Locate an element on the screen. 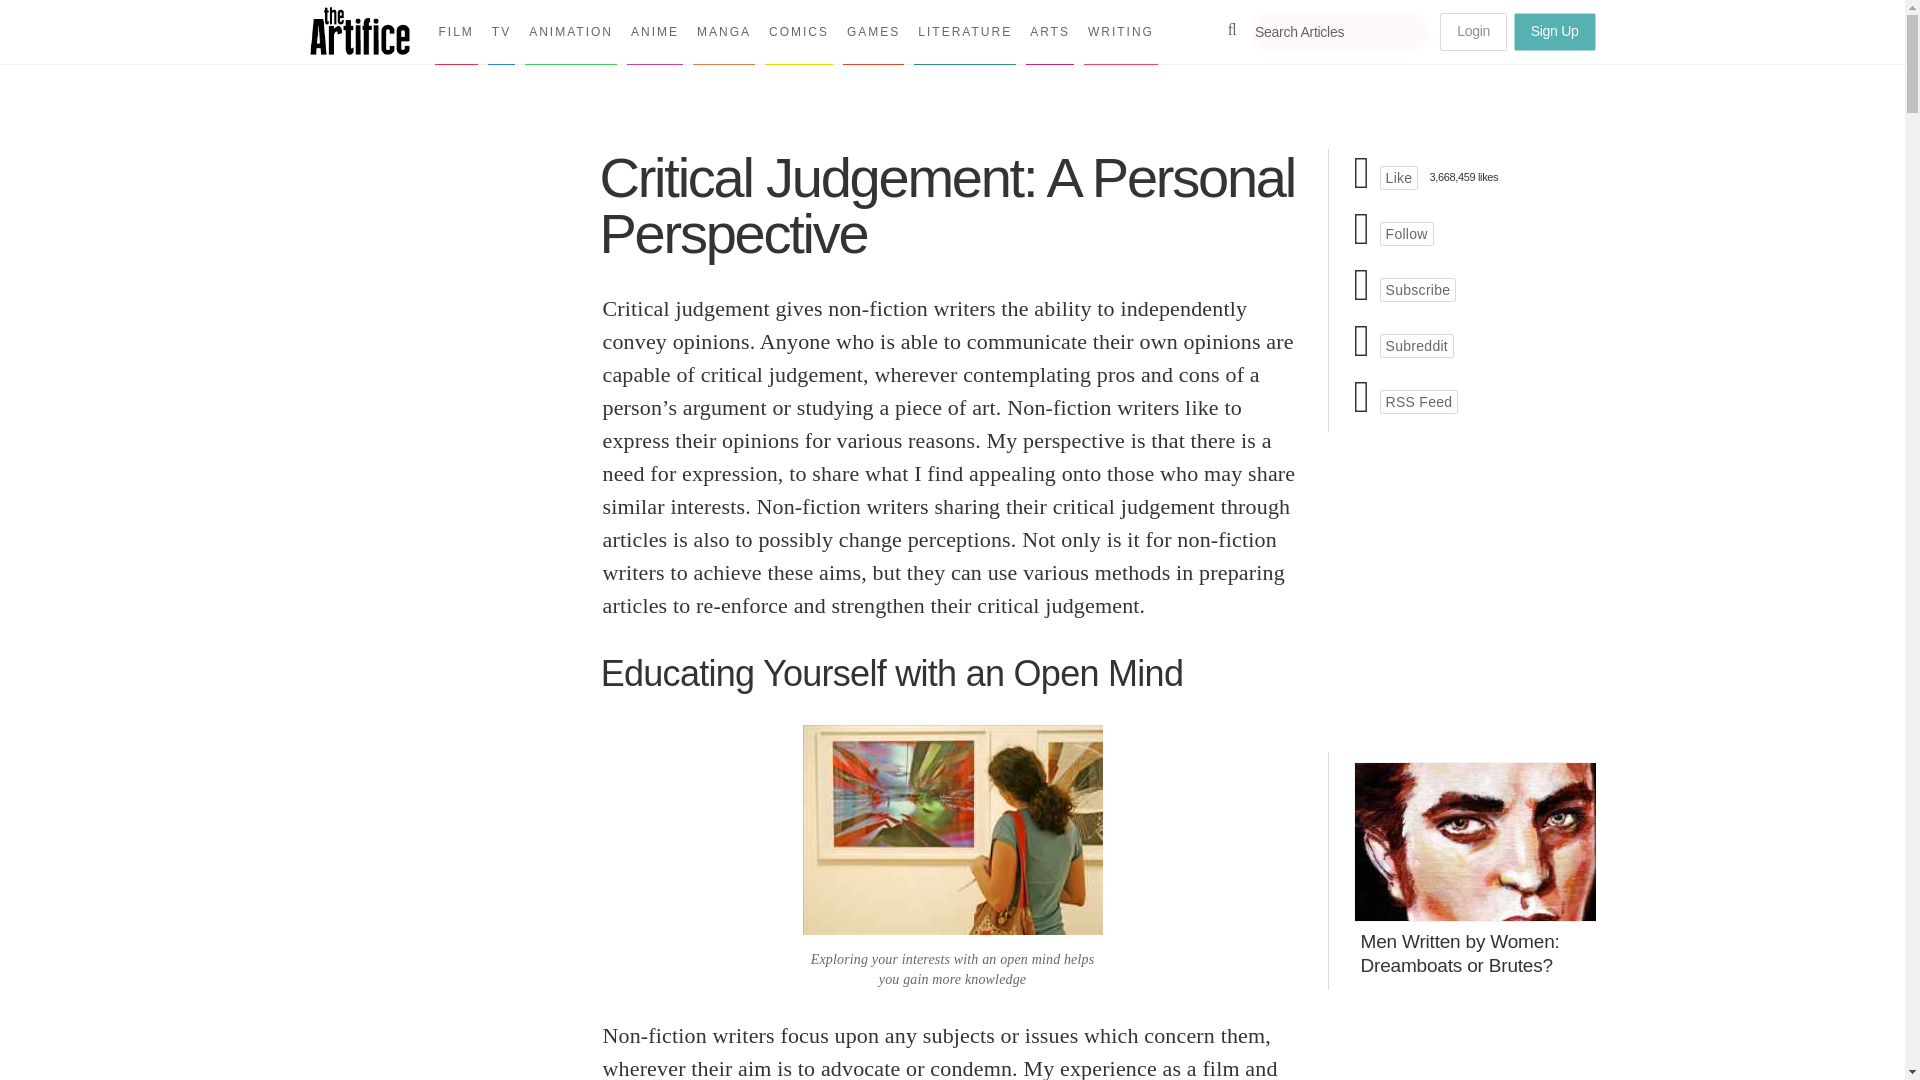  MANGA is located at coordinates (724, 32).